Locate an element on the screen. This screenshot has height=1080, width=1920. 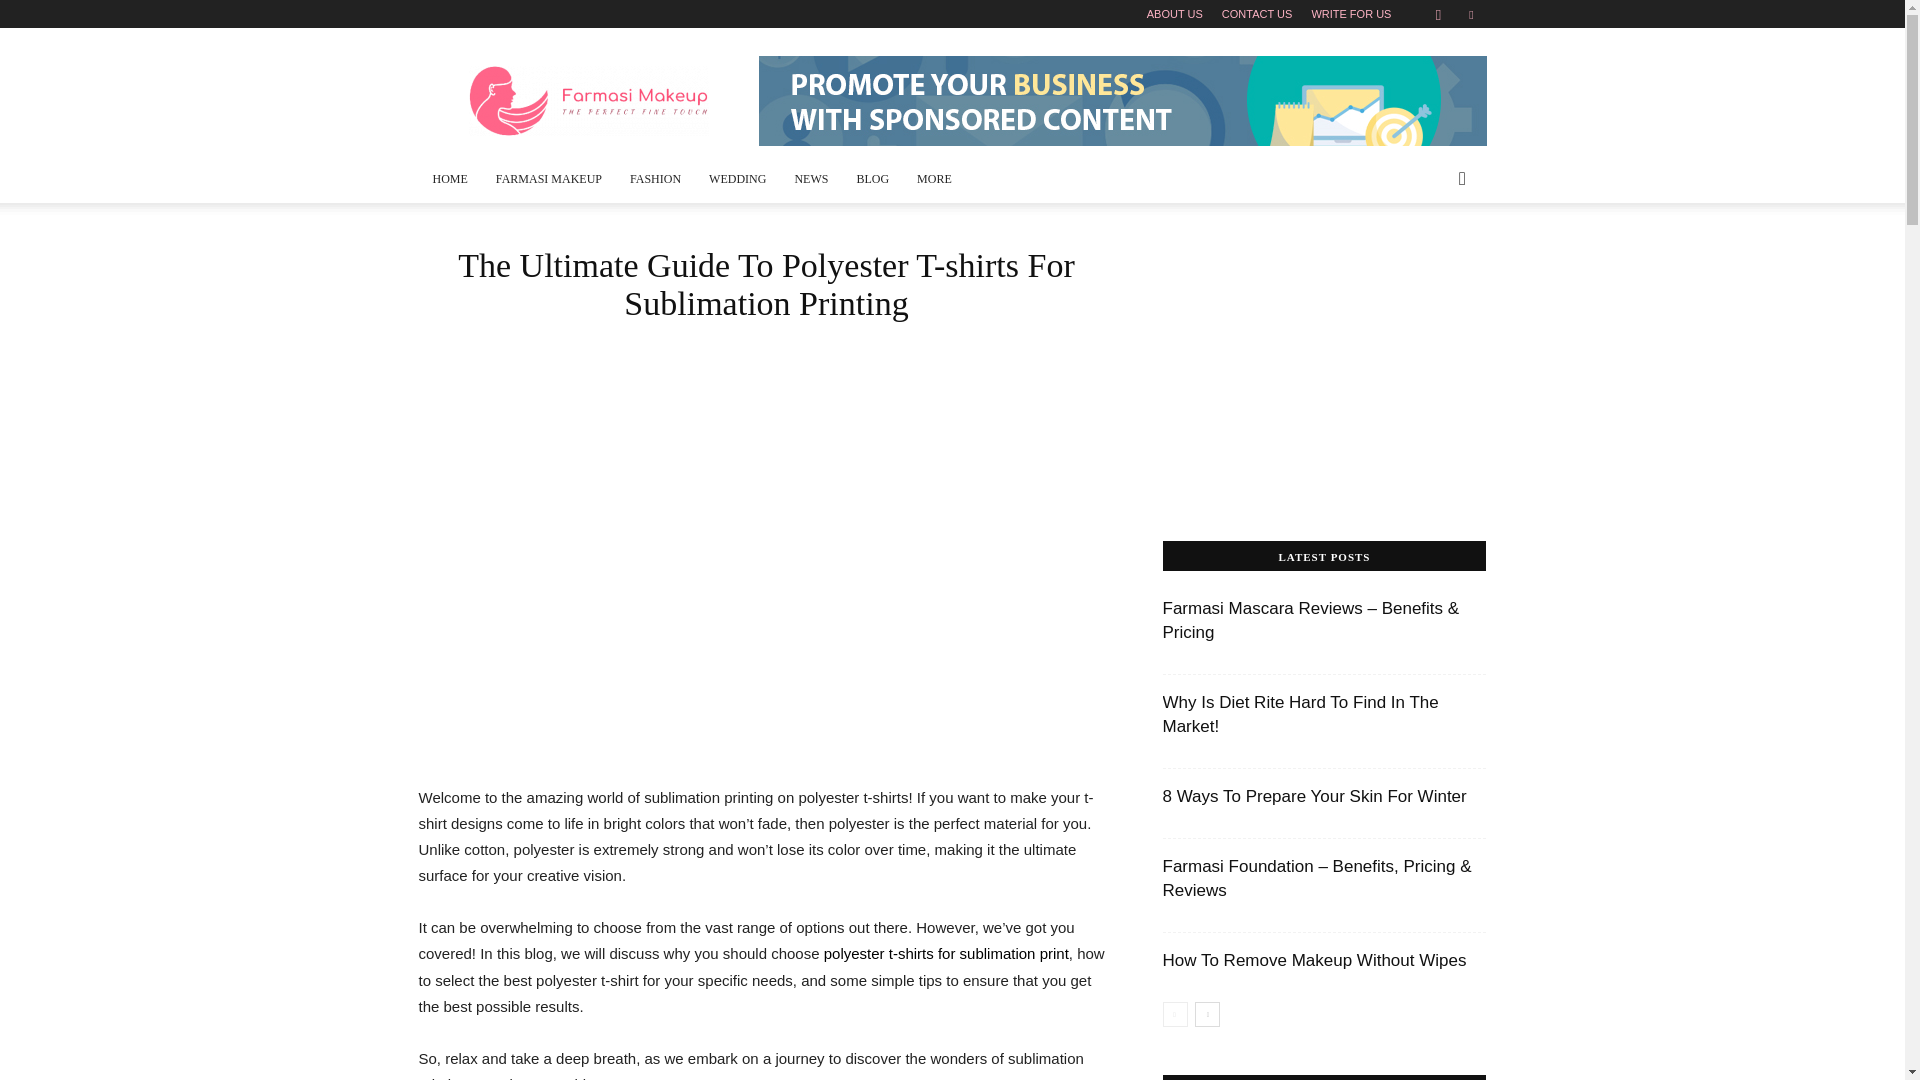
CONTACT US is located at coordinates (1256, 14).